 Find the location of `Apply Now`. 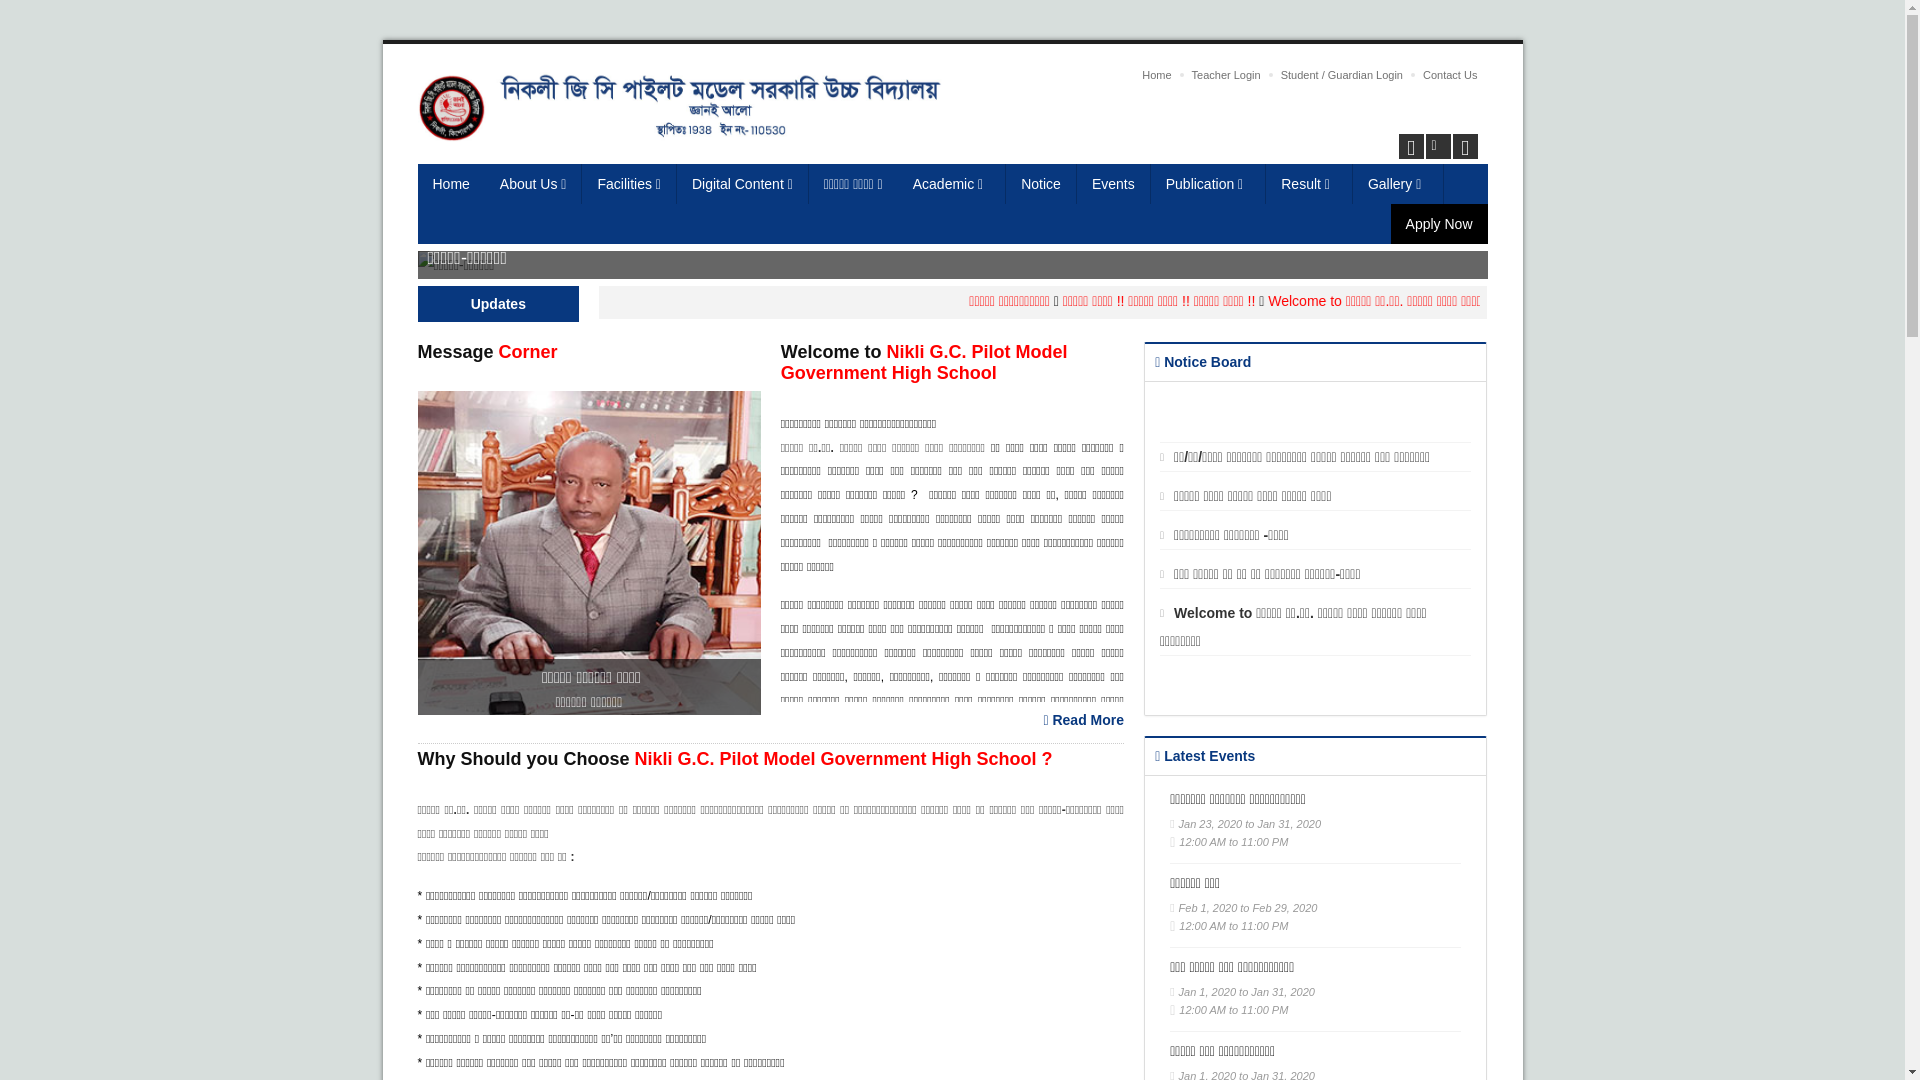

Apply Now is located at coordinates (1440, 224).